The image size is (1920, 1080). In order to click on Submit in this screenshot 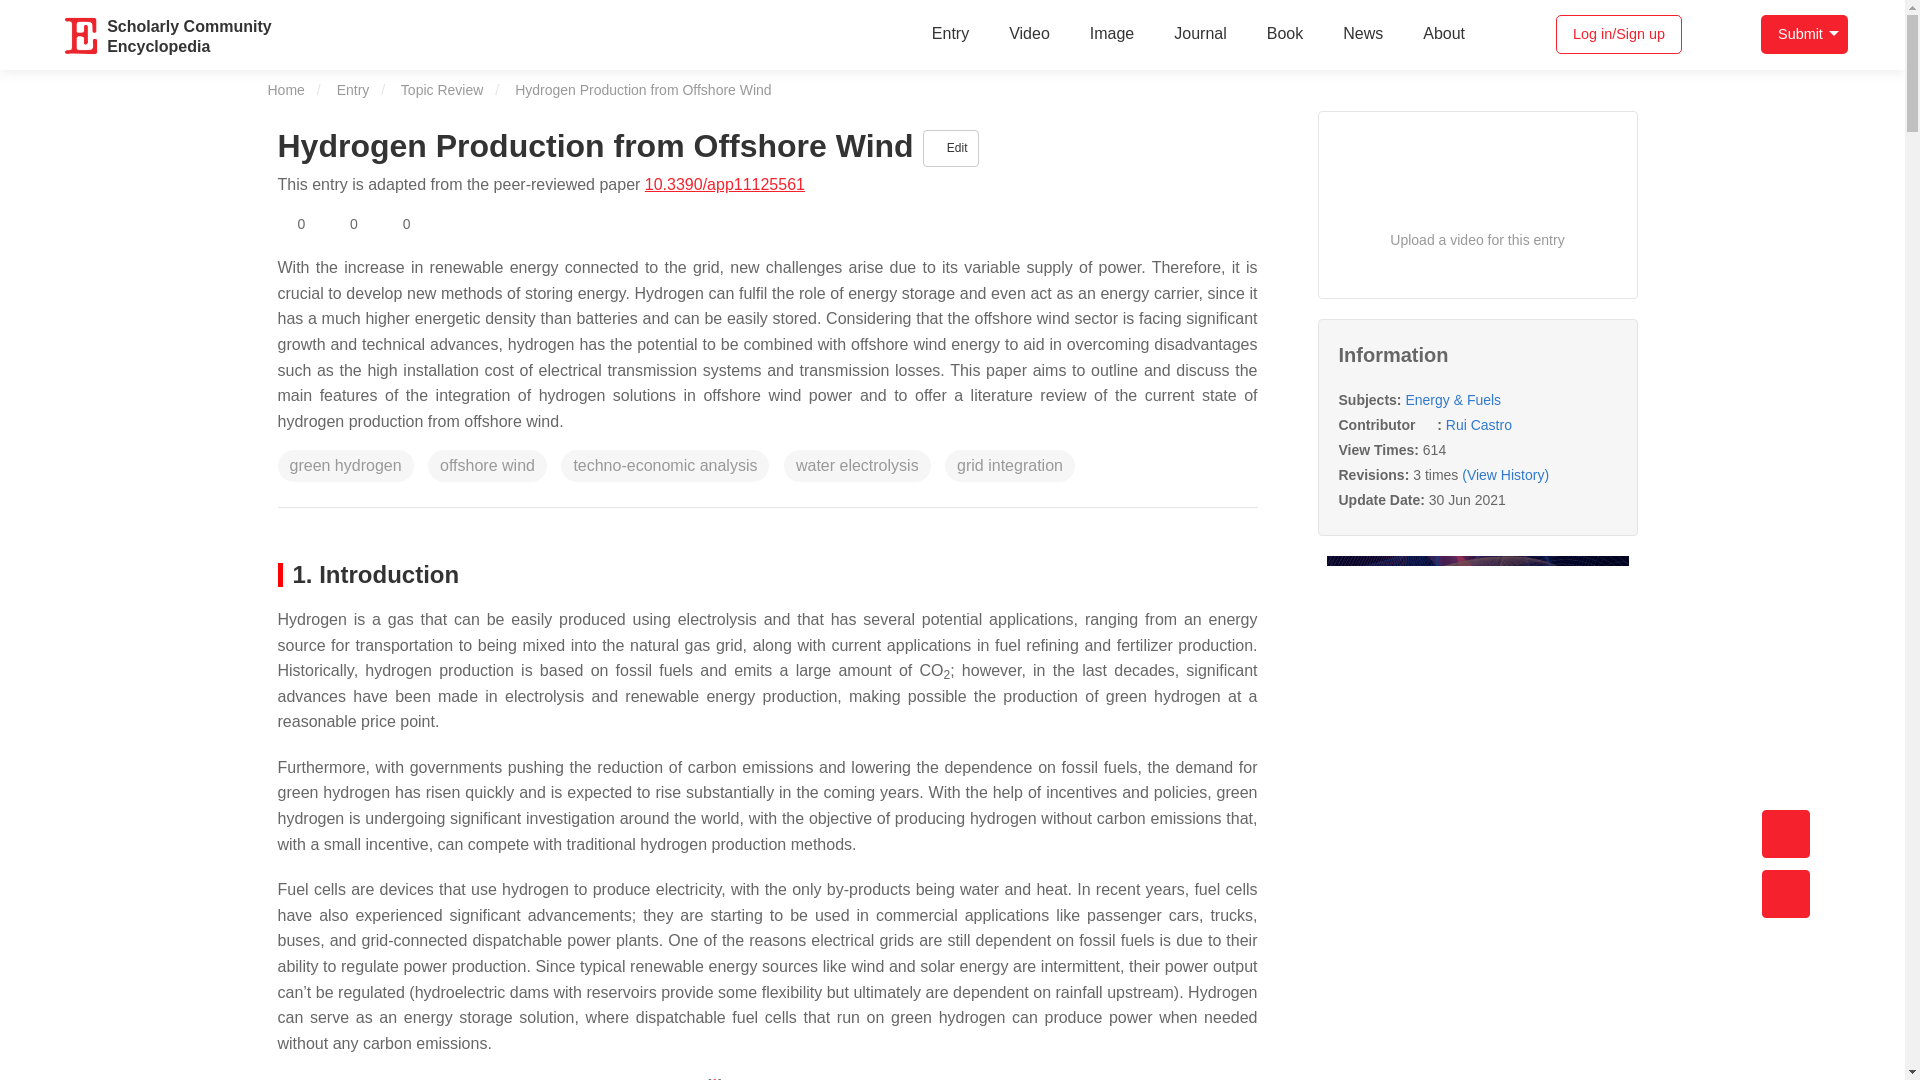, I will do `click(1444, 34)`.